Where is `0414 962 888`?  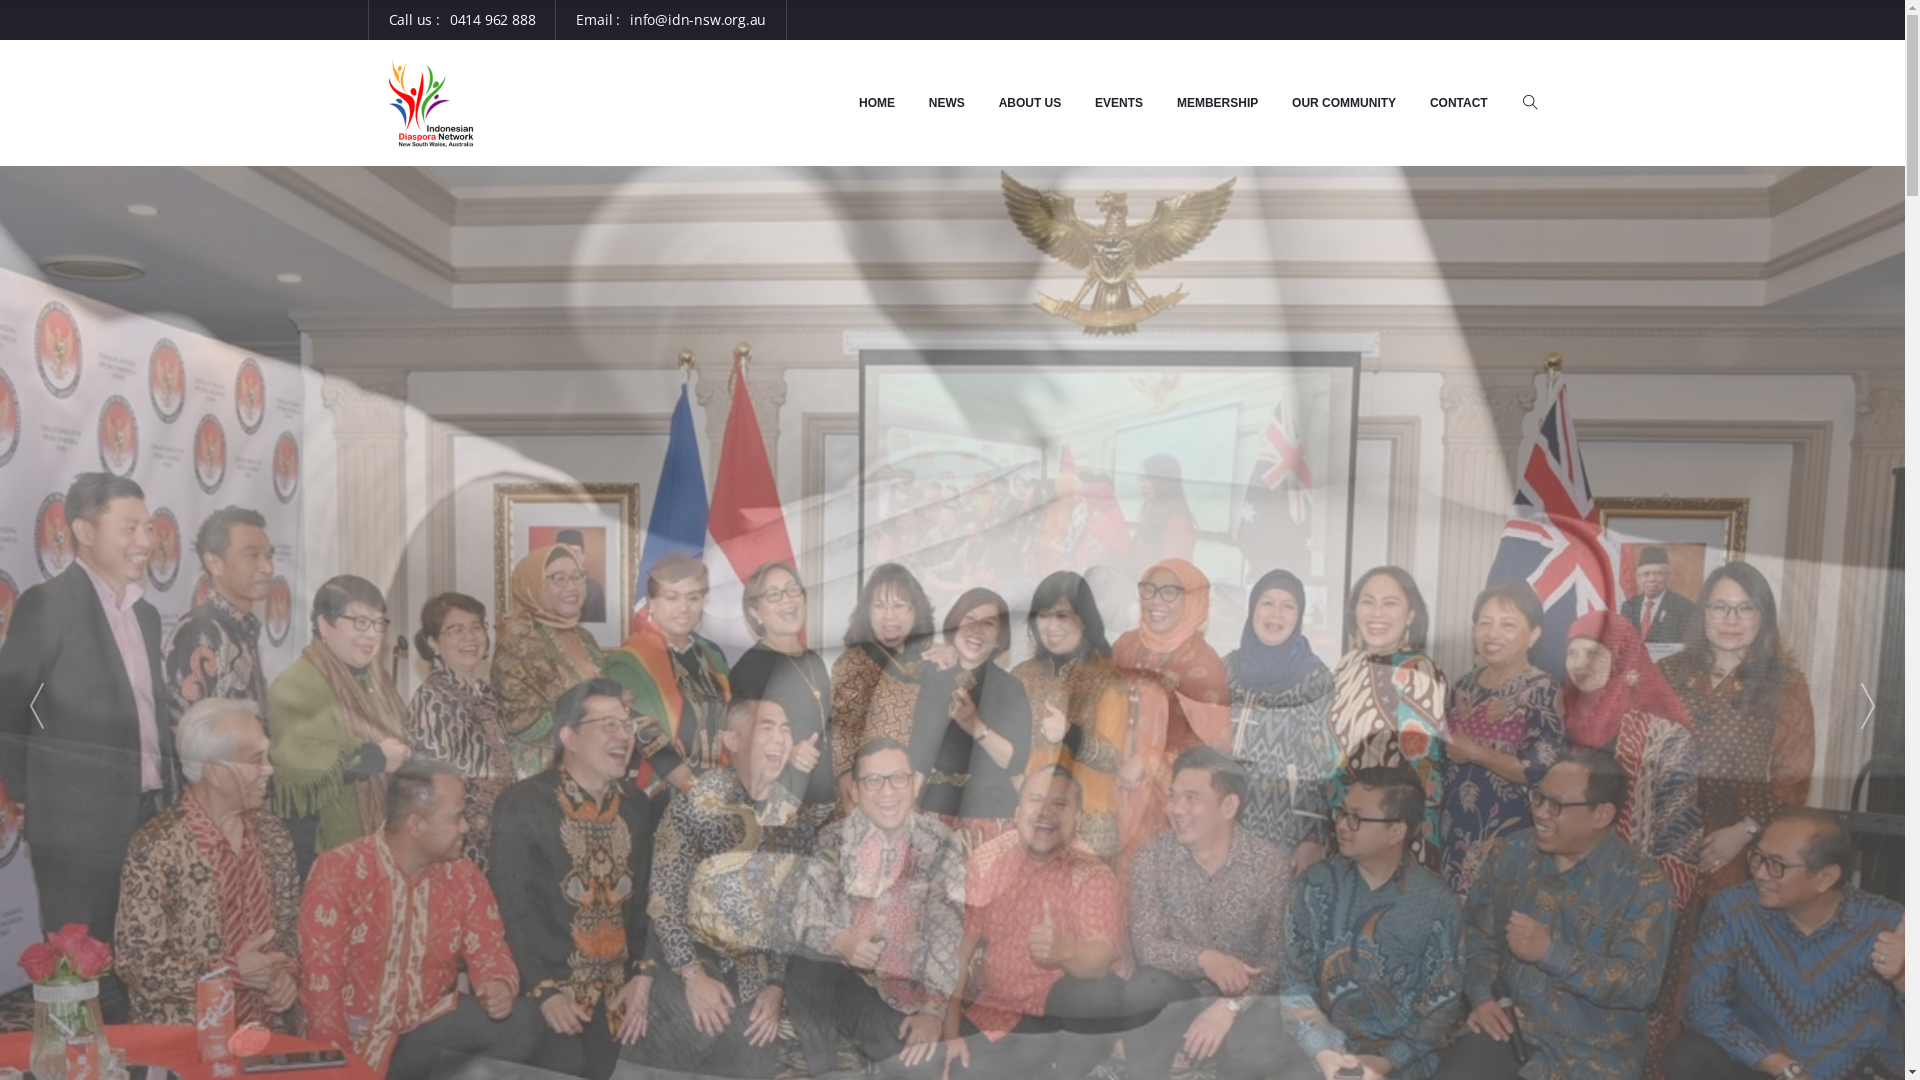 0414 962 888 is located at coordinates (493, 20).